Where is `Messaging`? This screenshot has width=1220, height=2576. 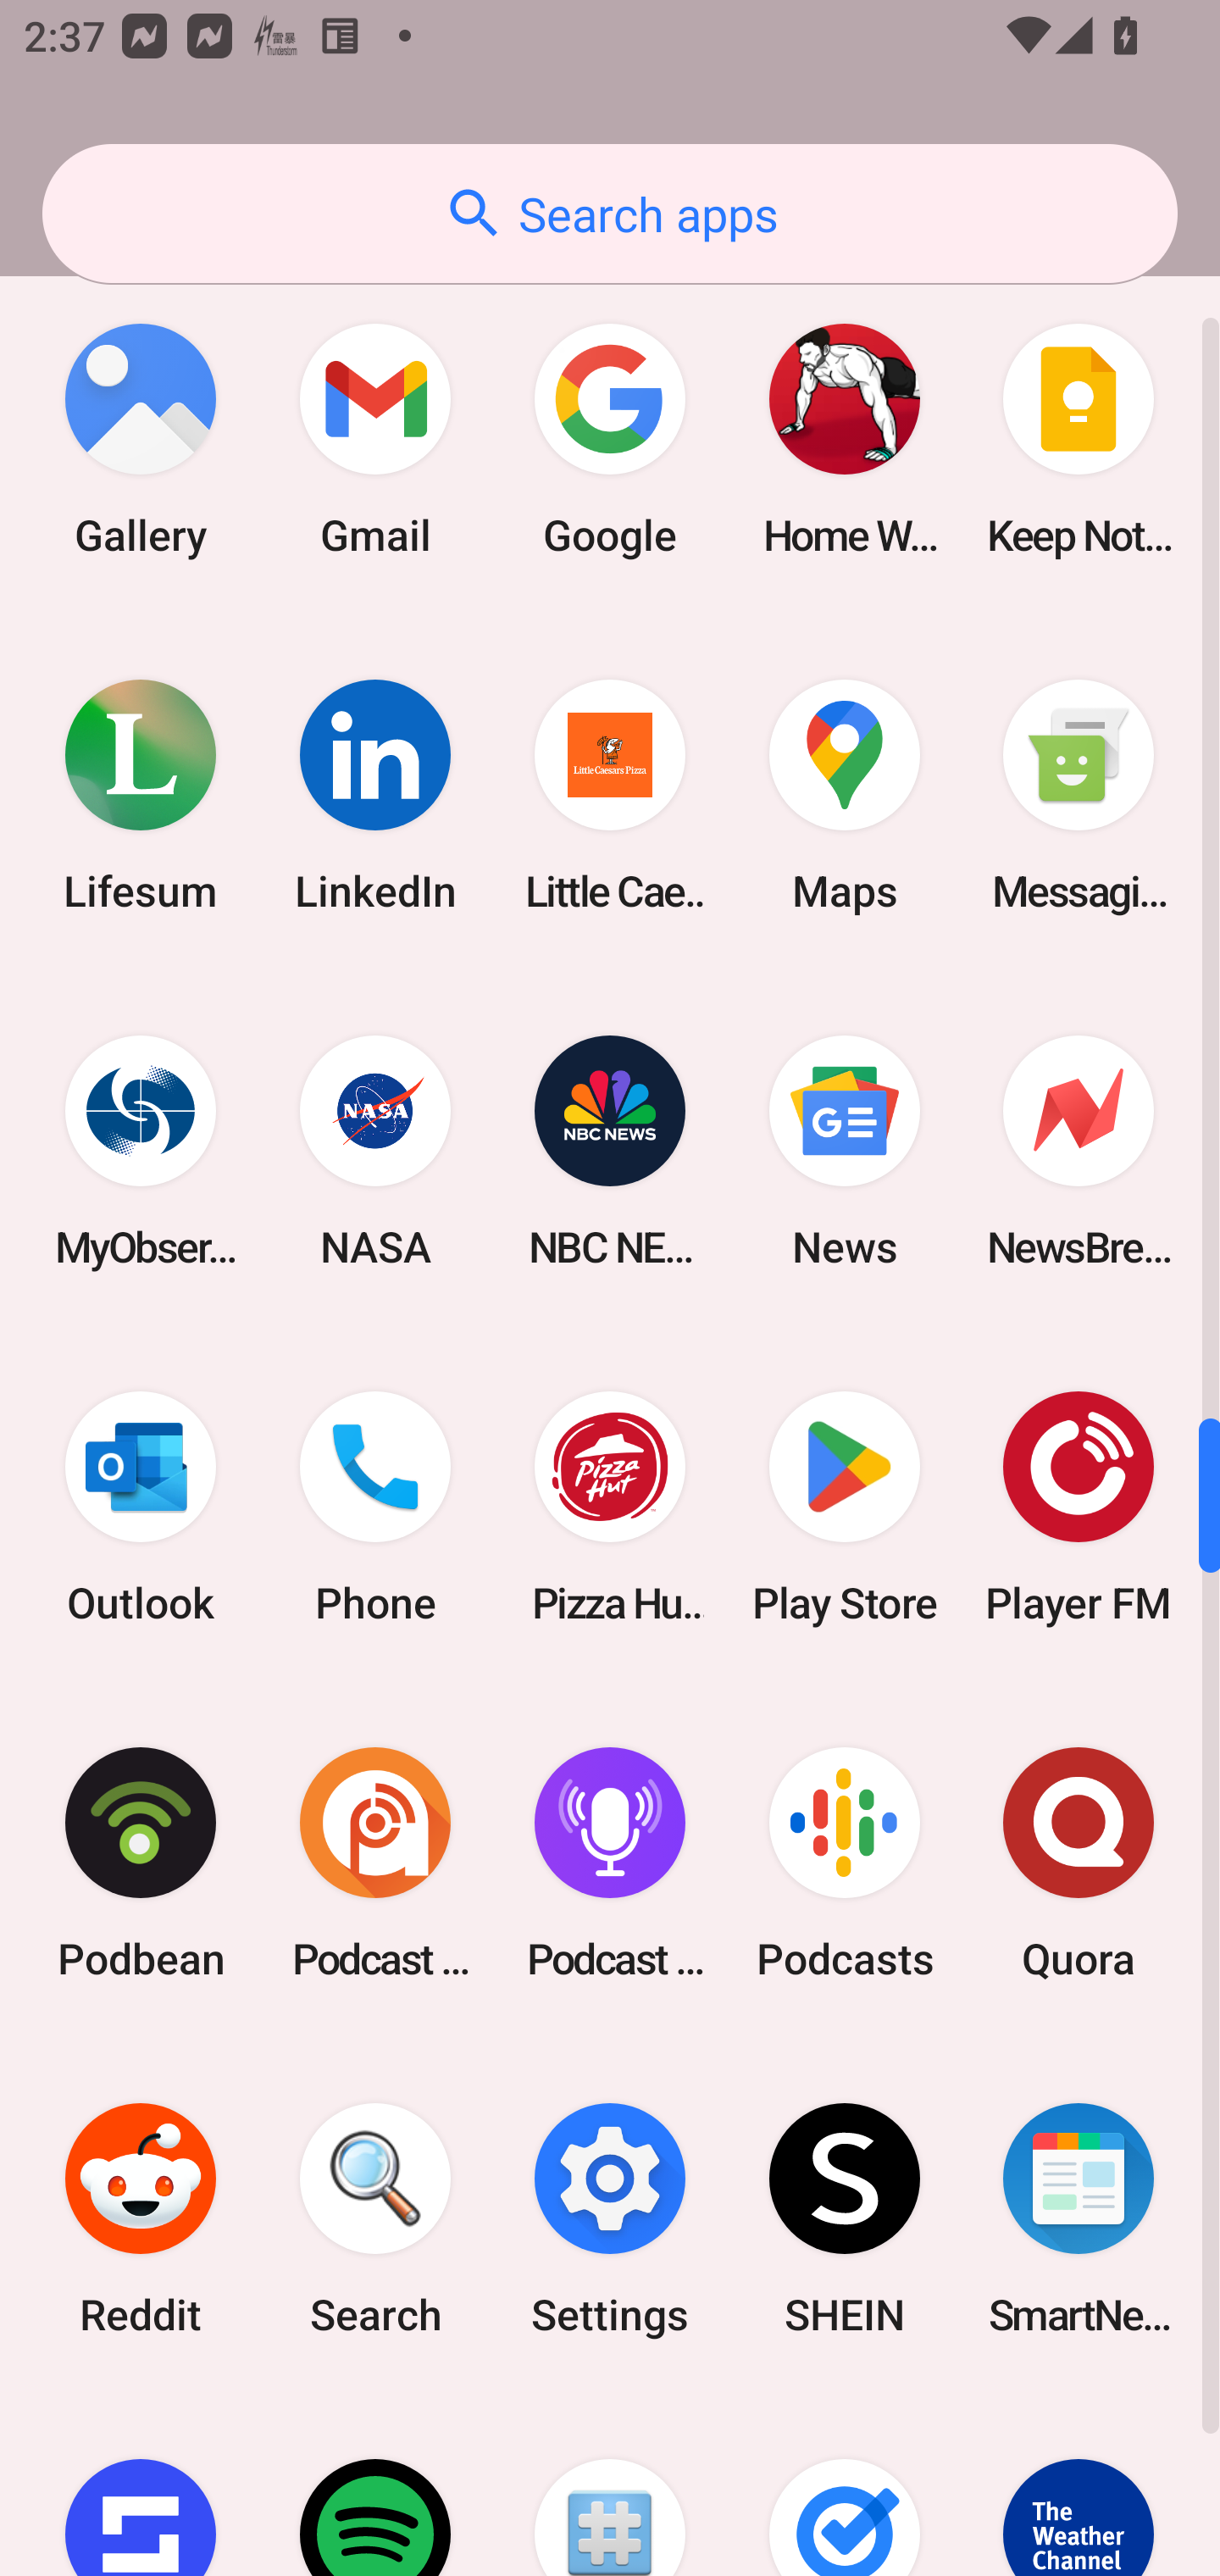
Messaging is located at coordinates (1079, 796).